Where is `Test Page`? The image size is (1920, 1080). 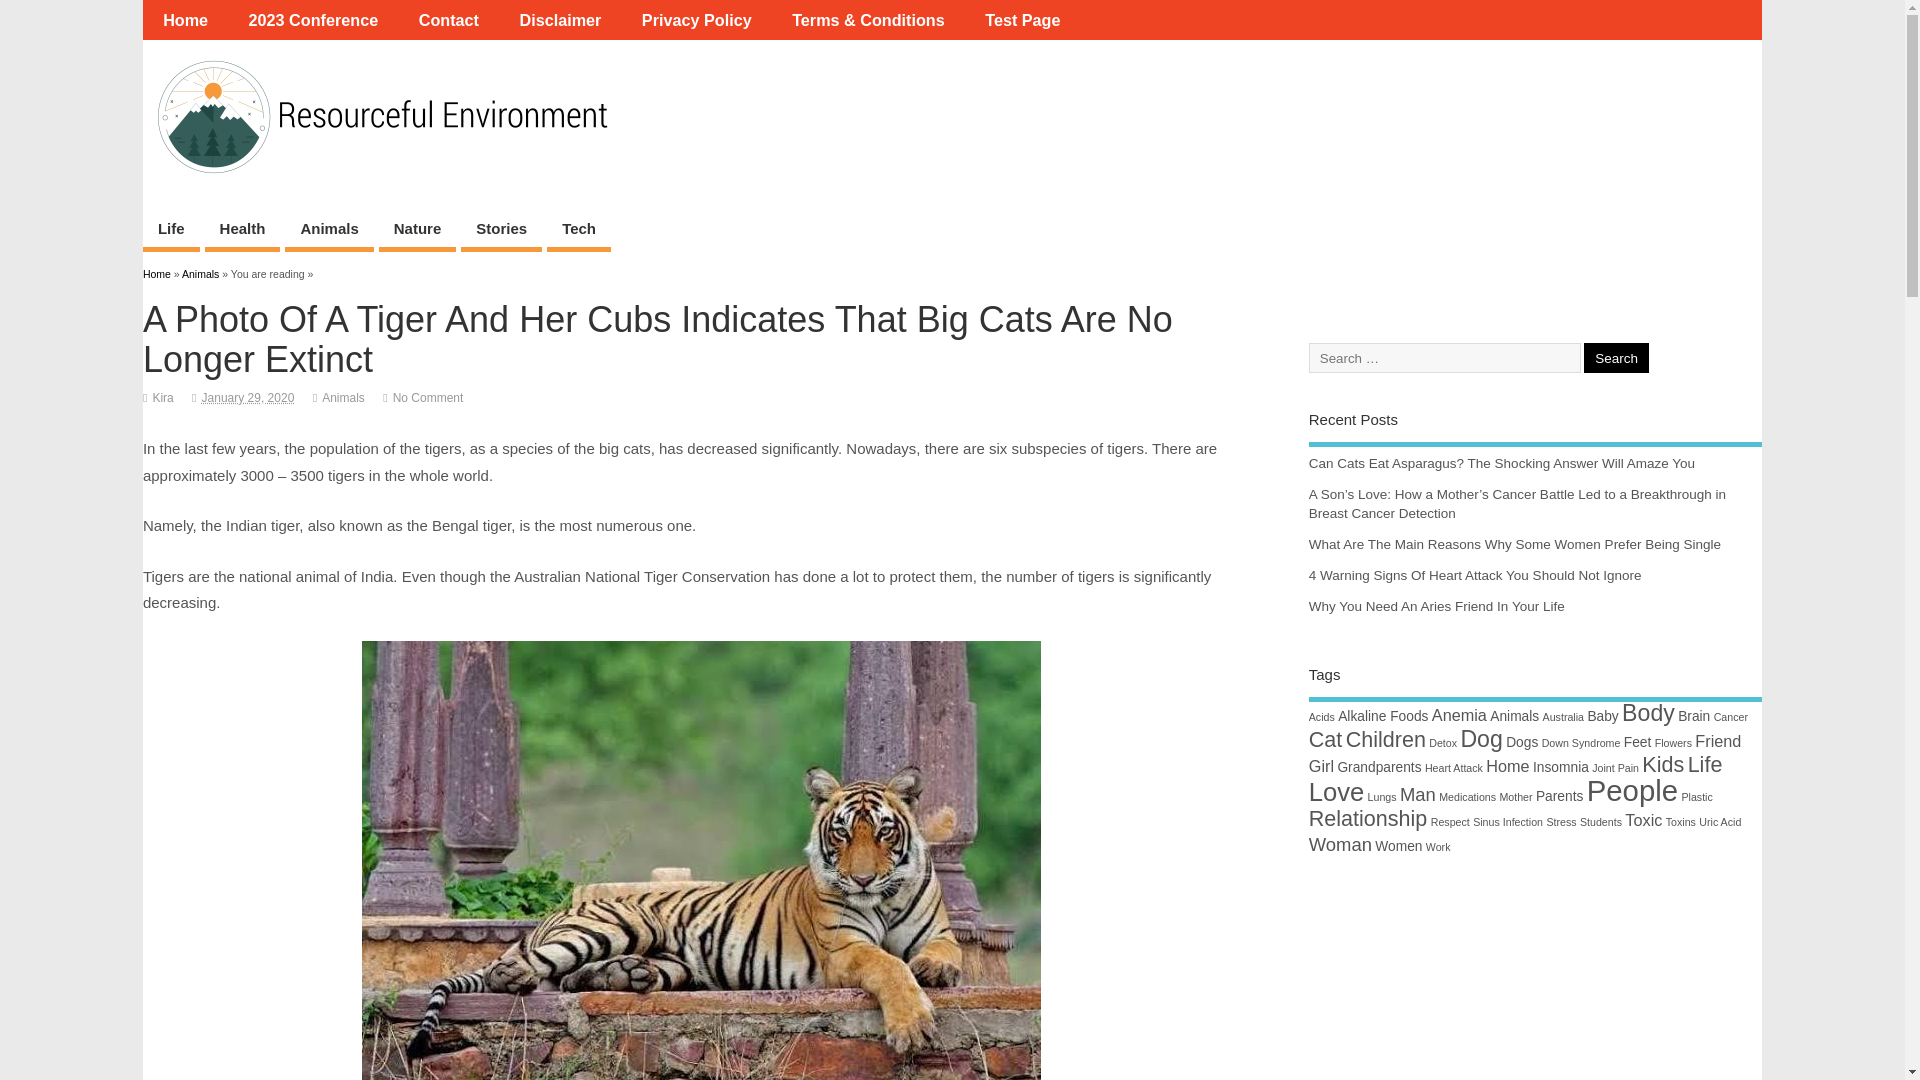
Test Page is located at coordinates (1022, 20).